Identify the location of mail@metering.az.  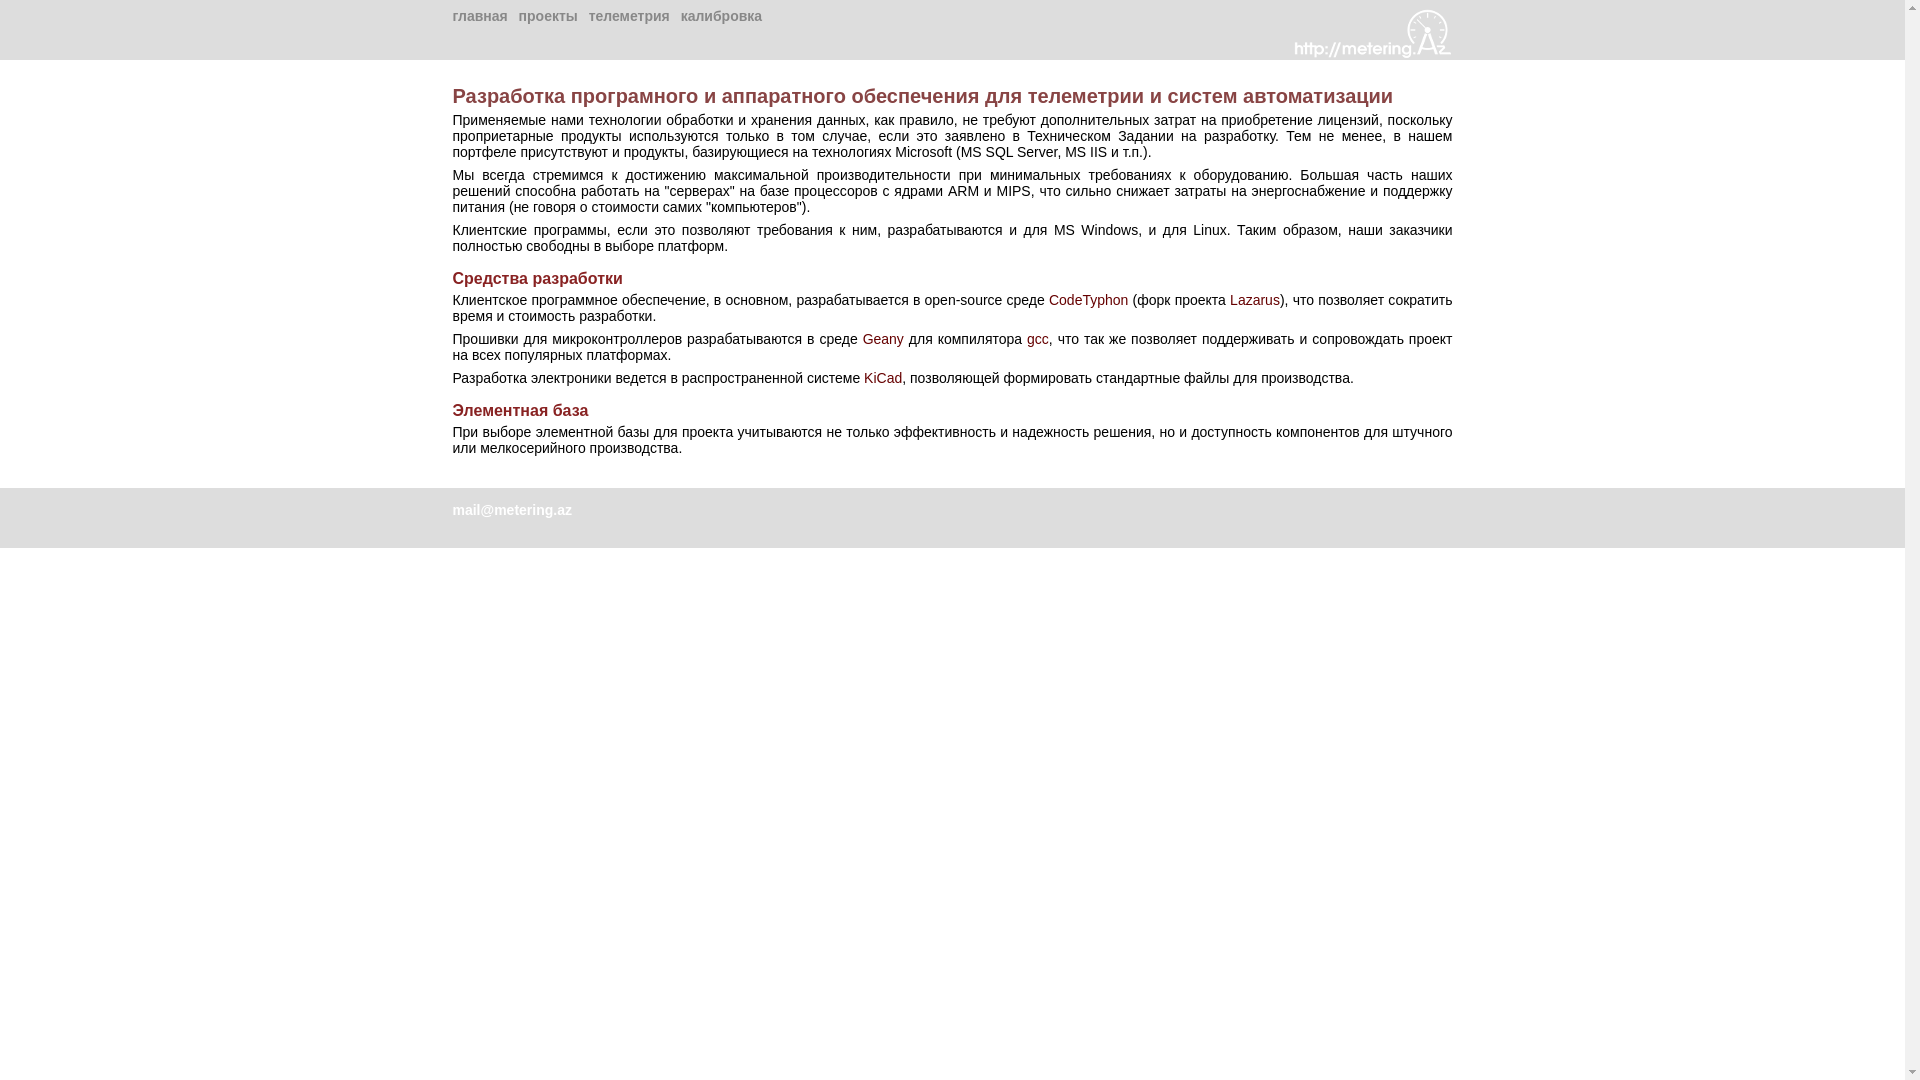
(512, 510).